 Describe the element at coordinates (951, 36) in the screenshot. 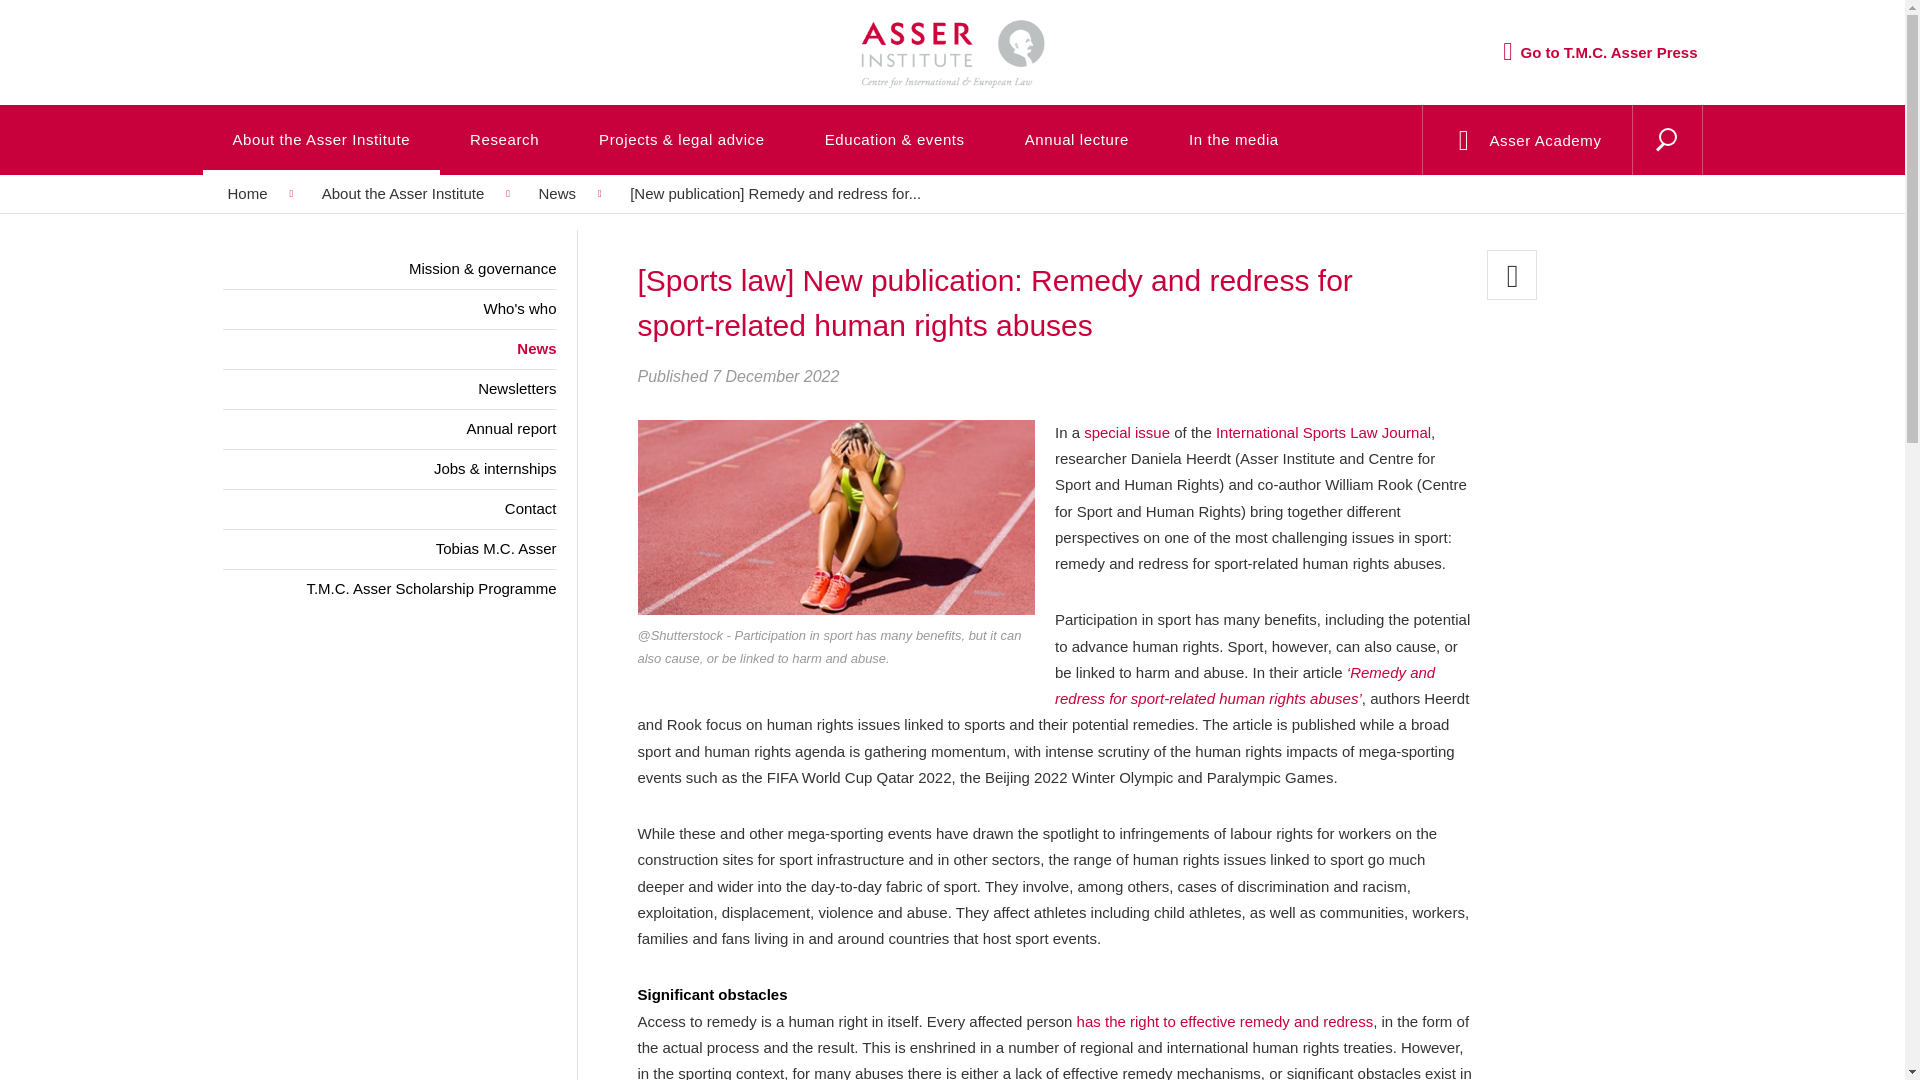

I see `Go back to T.M.C. Asser Instituut Homepage` at that location.